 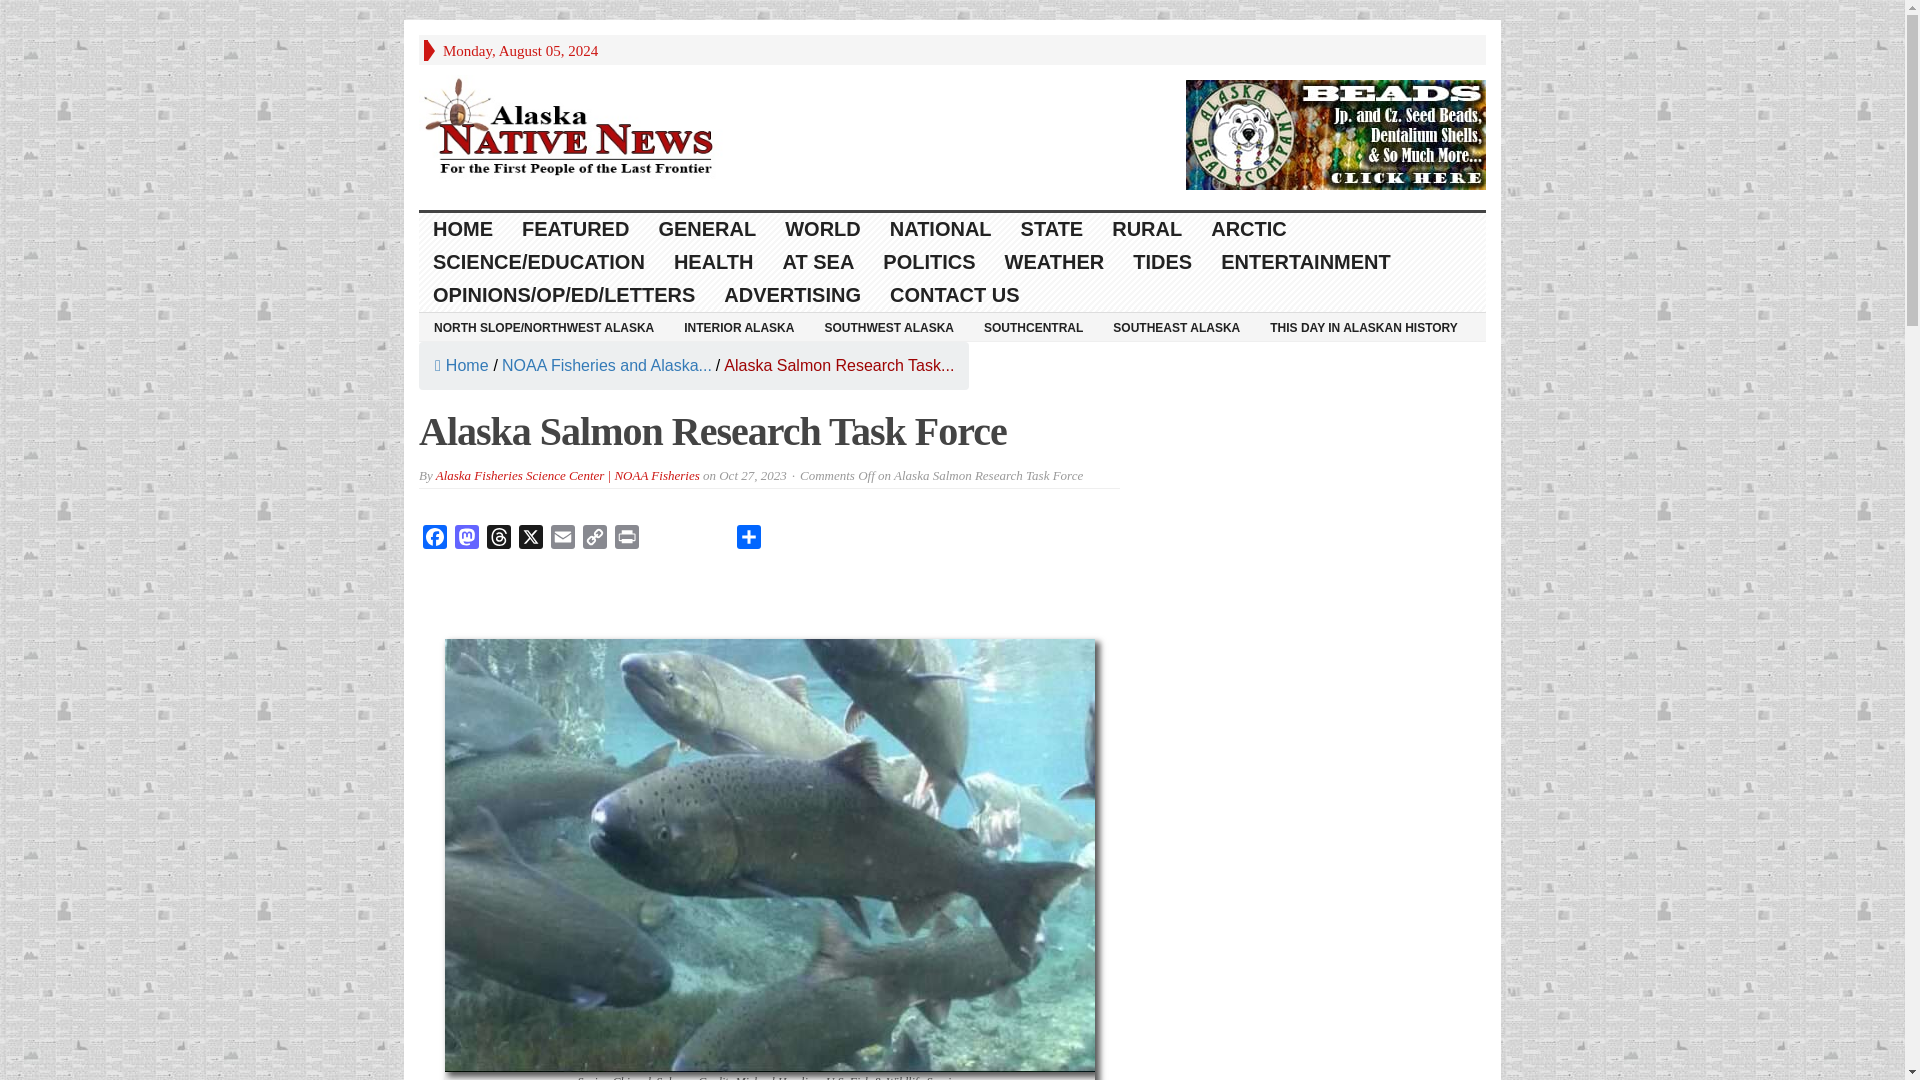 What do you see at coordinates (1306, 262) in the screenshot?
I see `ENTERTAINMENT` at bounding box center [1306, 262].